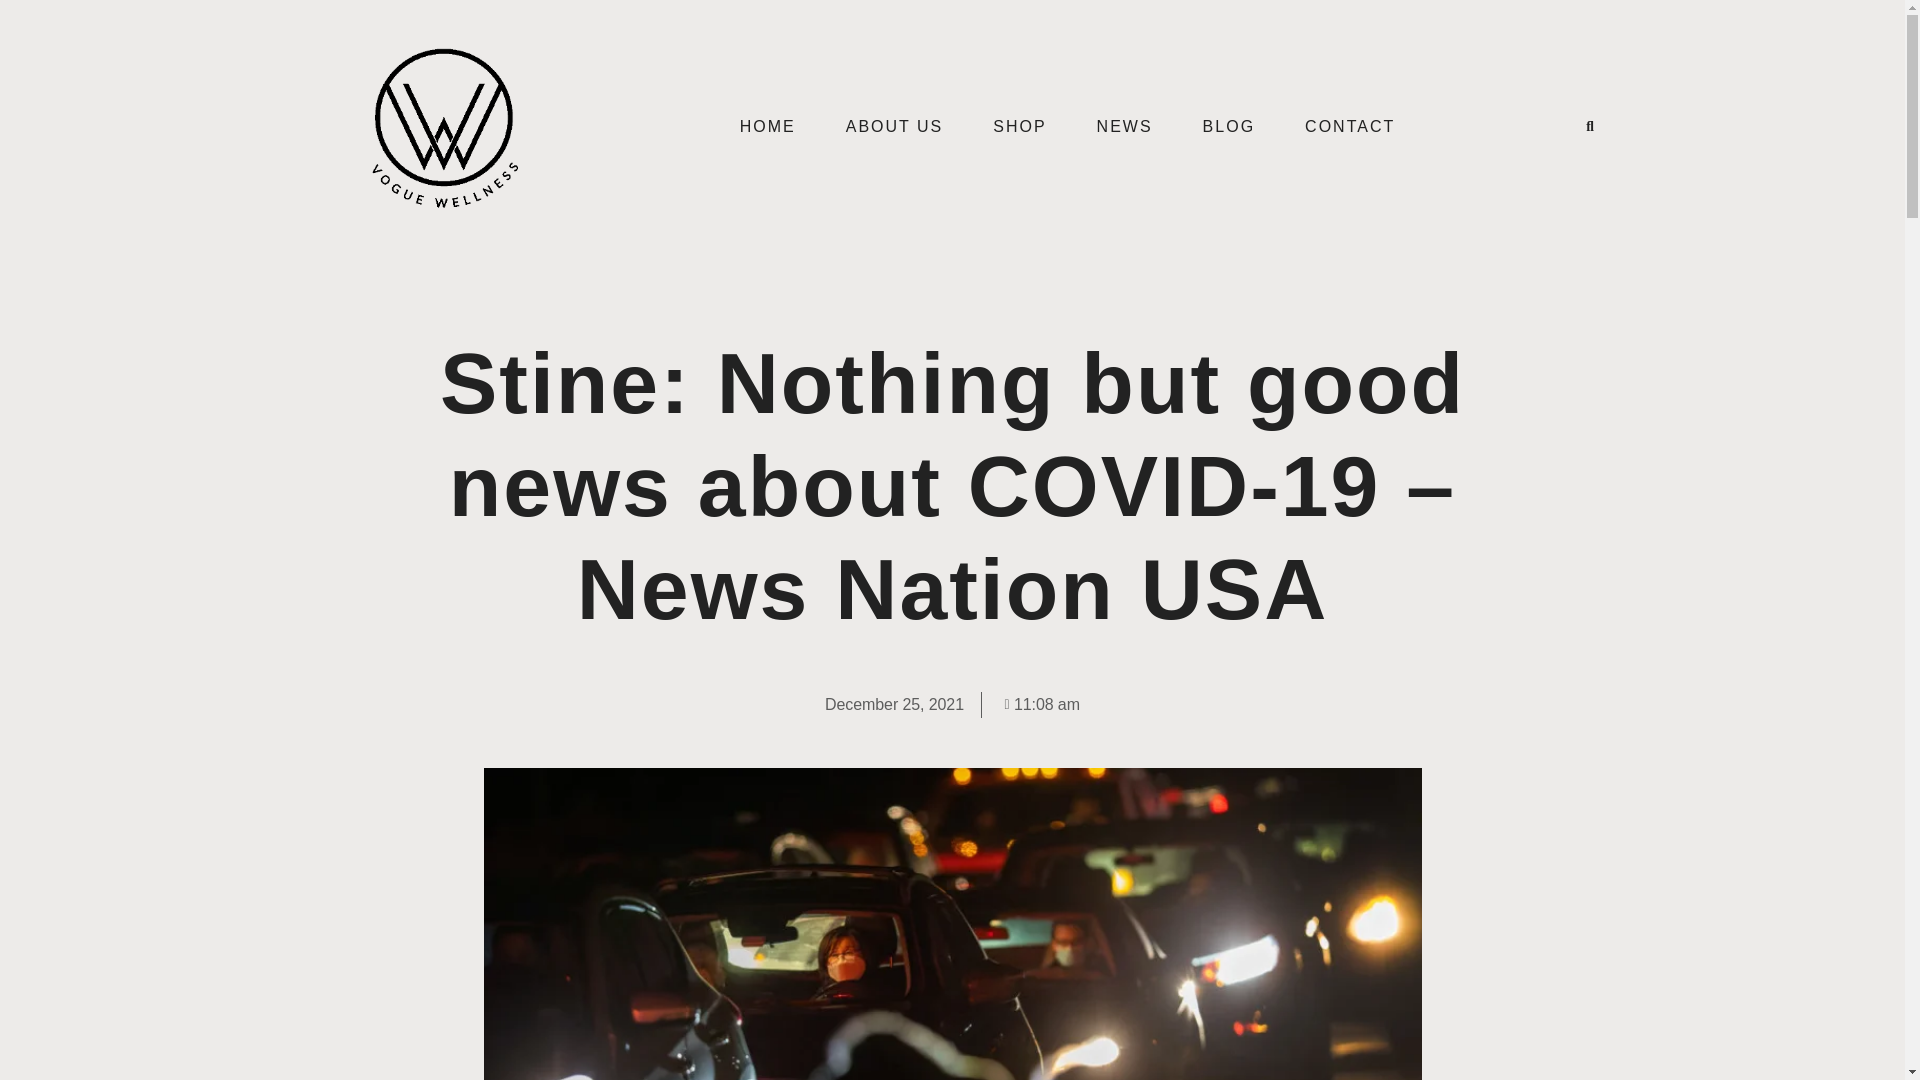 This screenshot has height=1080, width=1920. Describe the element at coordinates (768, 126) in the screenshot. I see `HOME` at that location.